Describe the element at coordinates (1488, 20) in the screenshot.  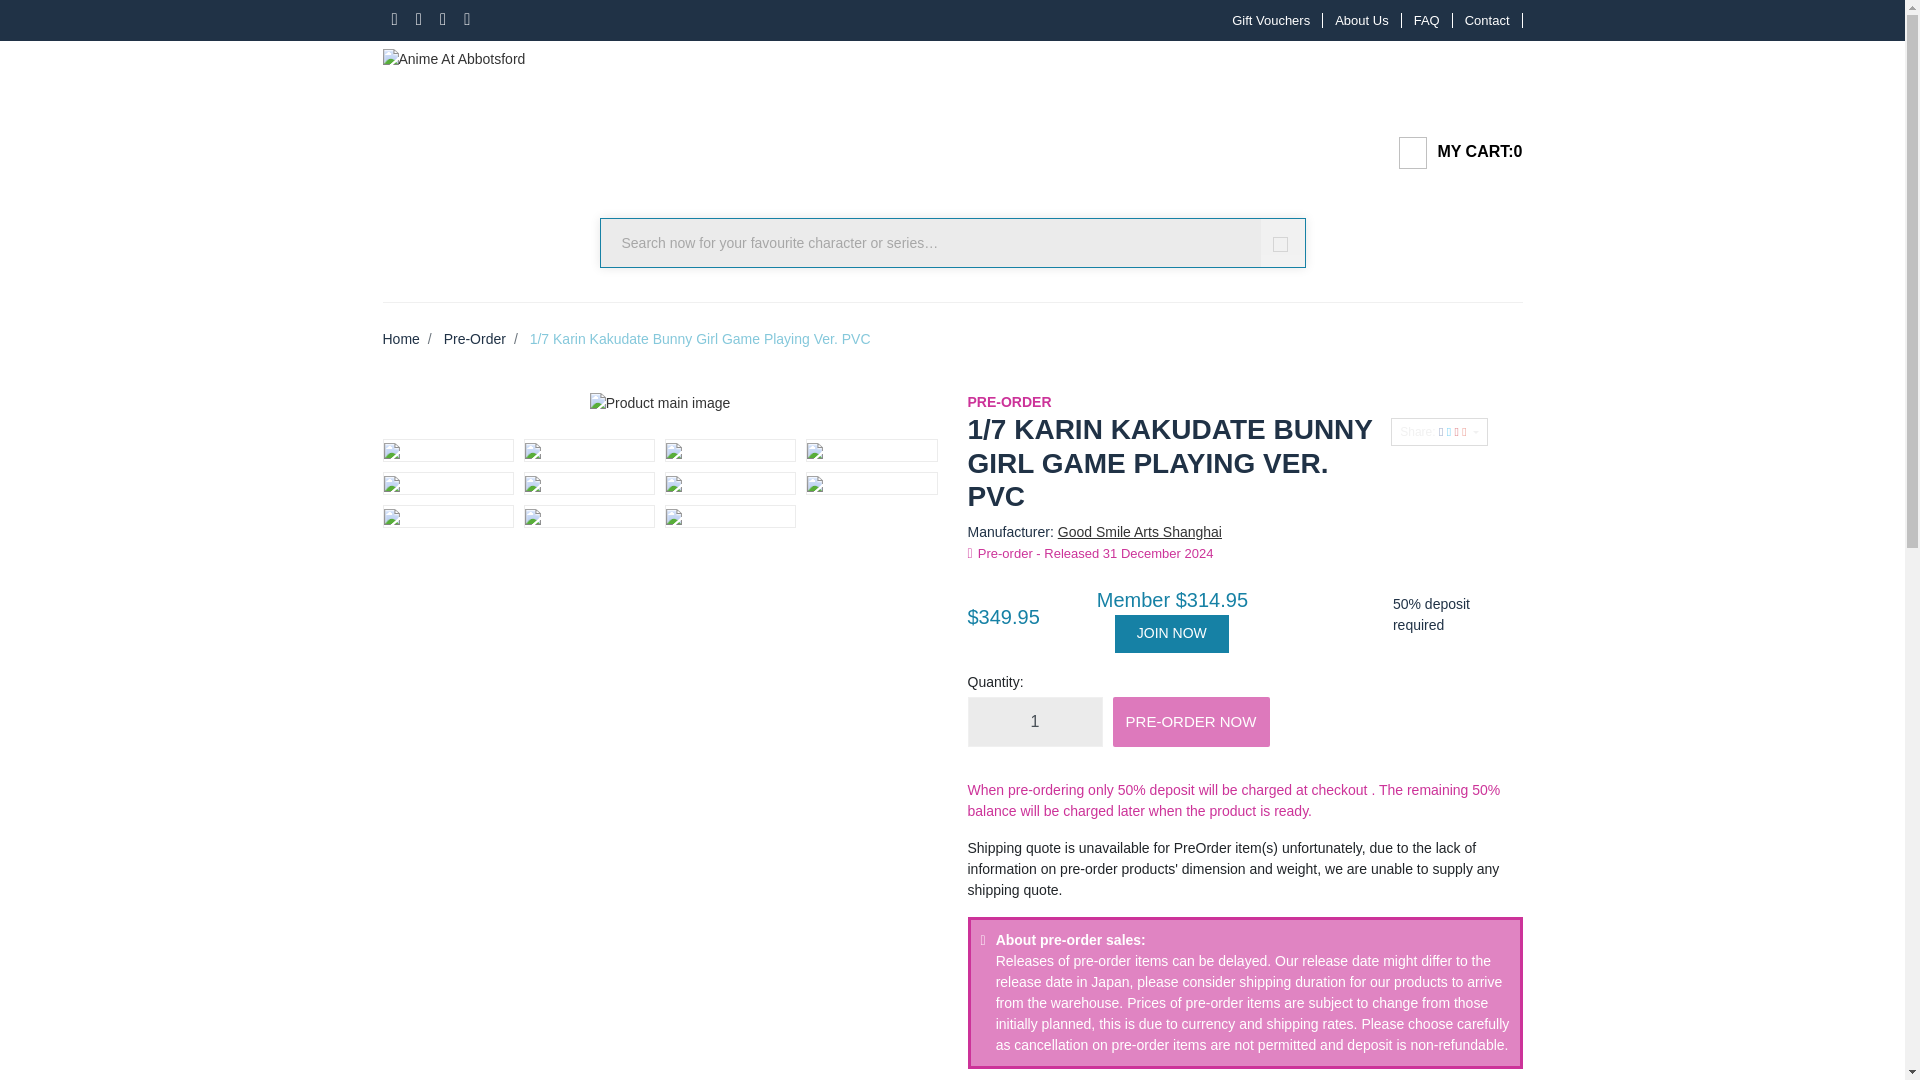
I see `Contact` at that location.